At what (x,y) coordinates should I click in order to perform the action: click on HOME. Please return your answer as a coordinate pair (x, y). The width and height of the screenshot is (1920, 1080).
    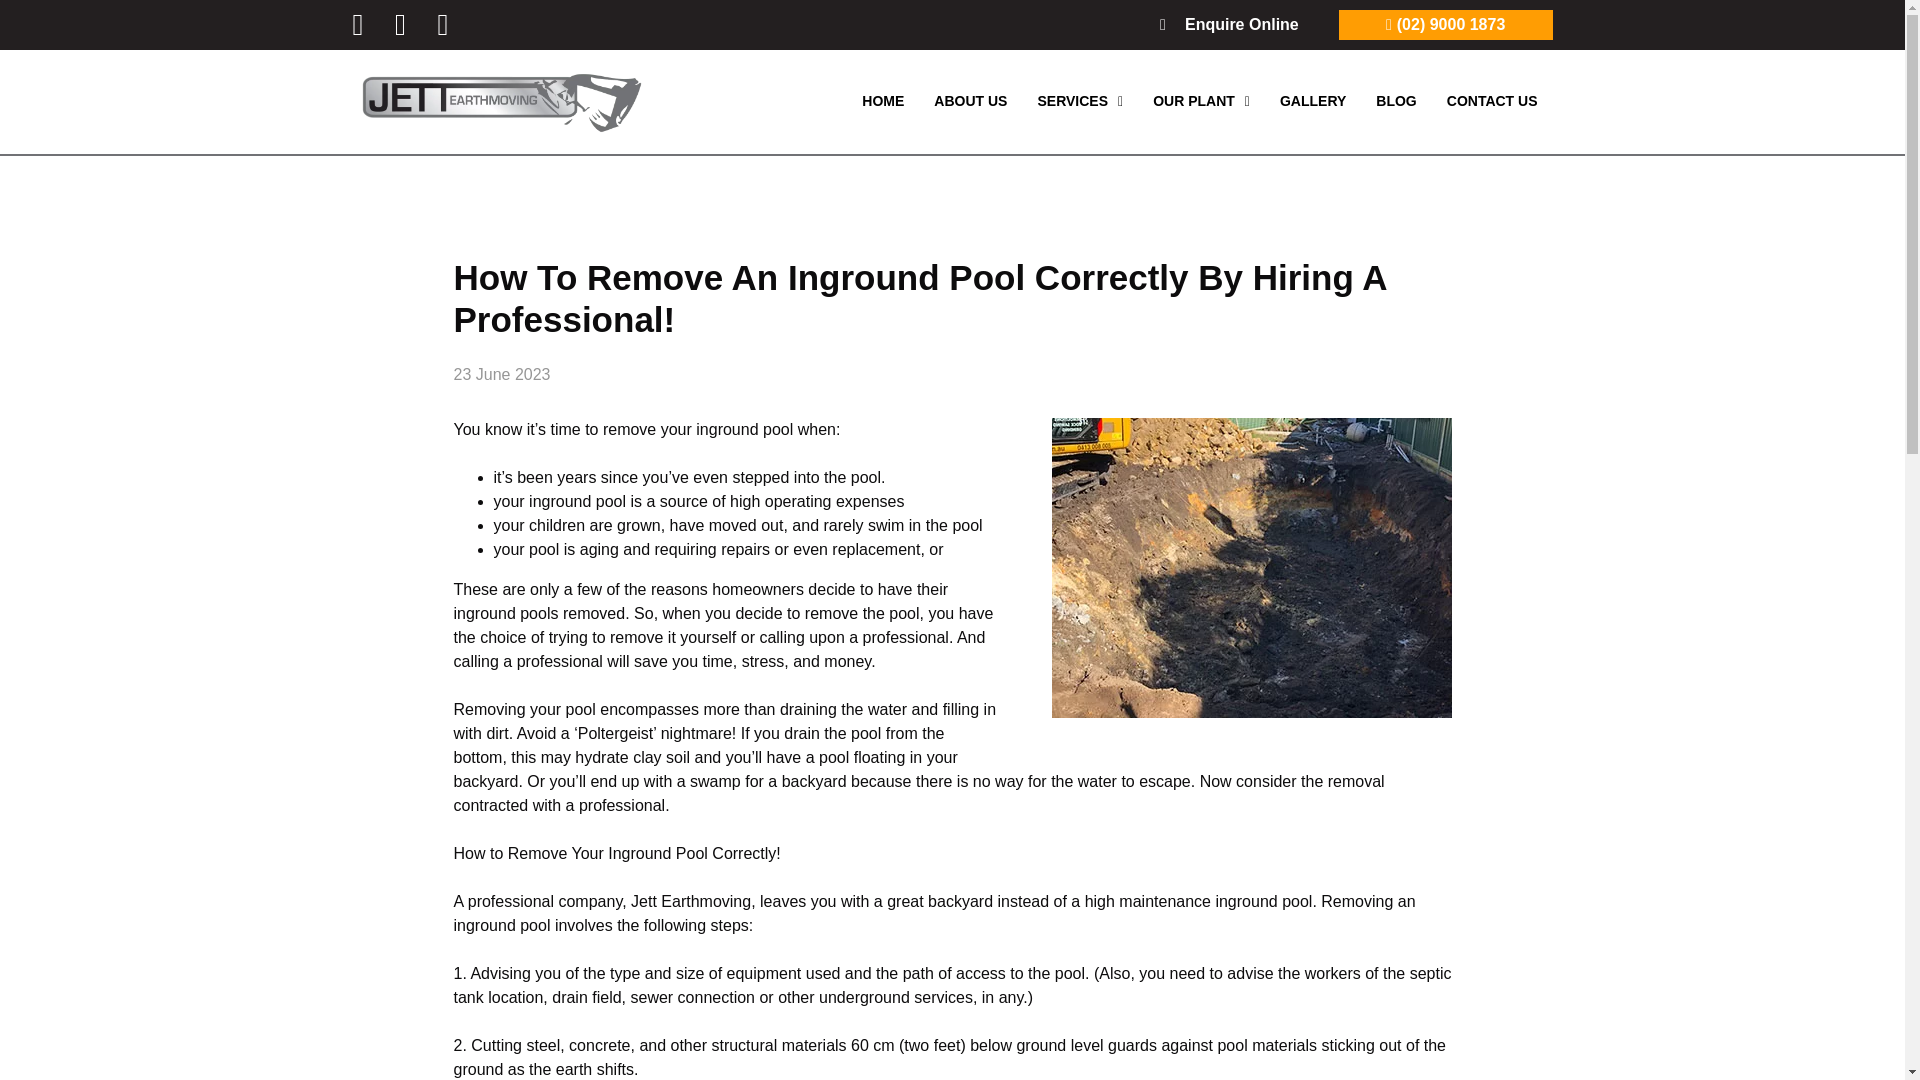
    Looking at the image, I should click on (882, 101).